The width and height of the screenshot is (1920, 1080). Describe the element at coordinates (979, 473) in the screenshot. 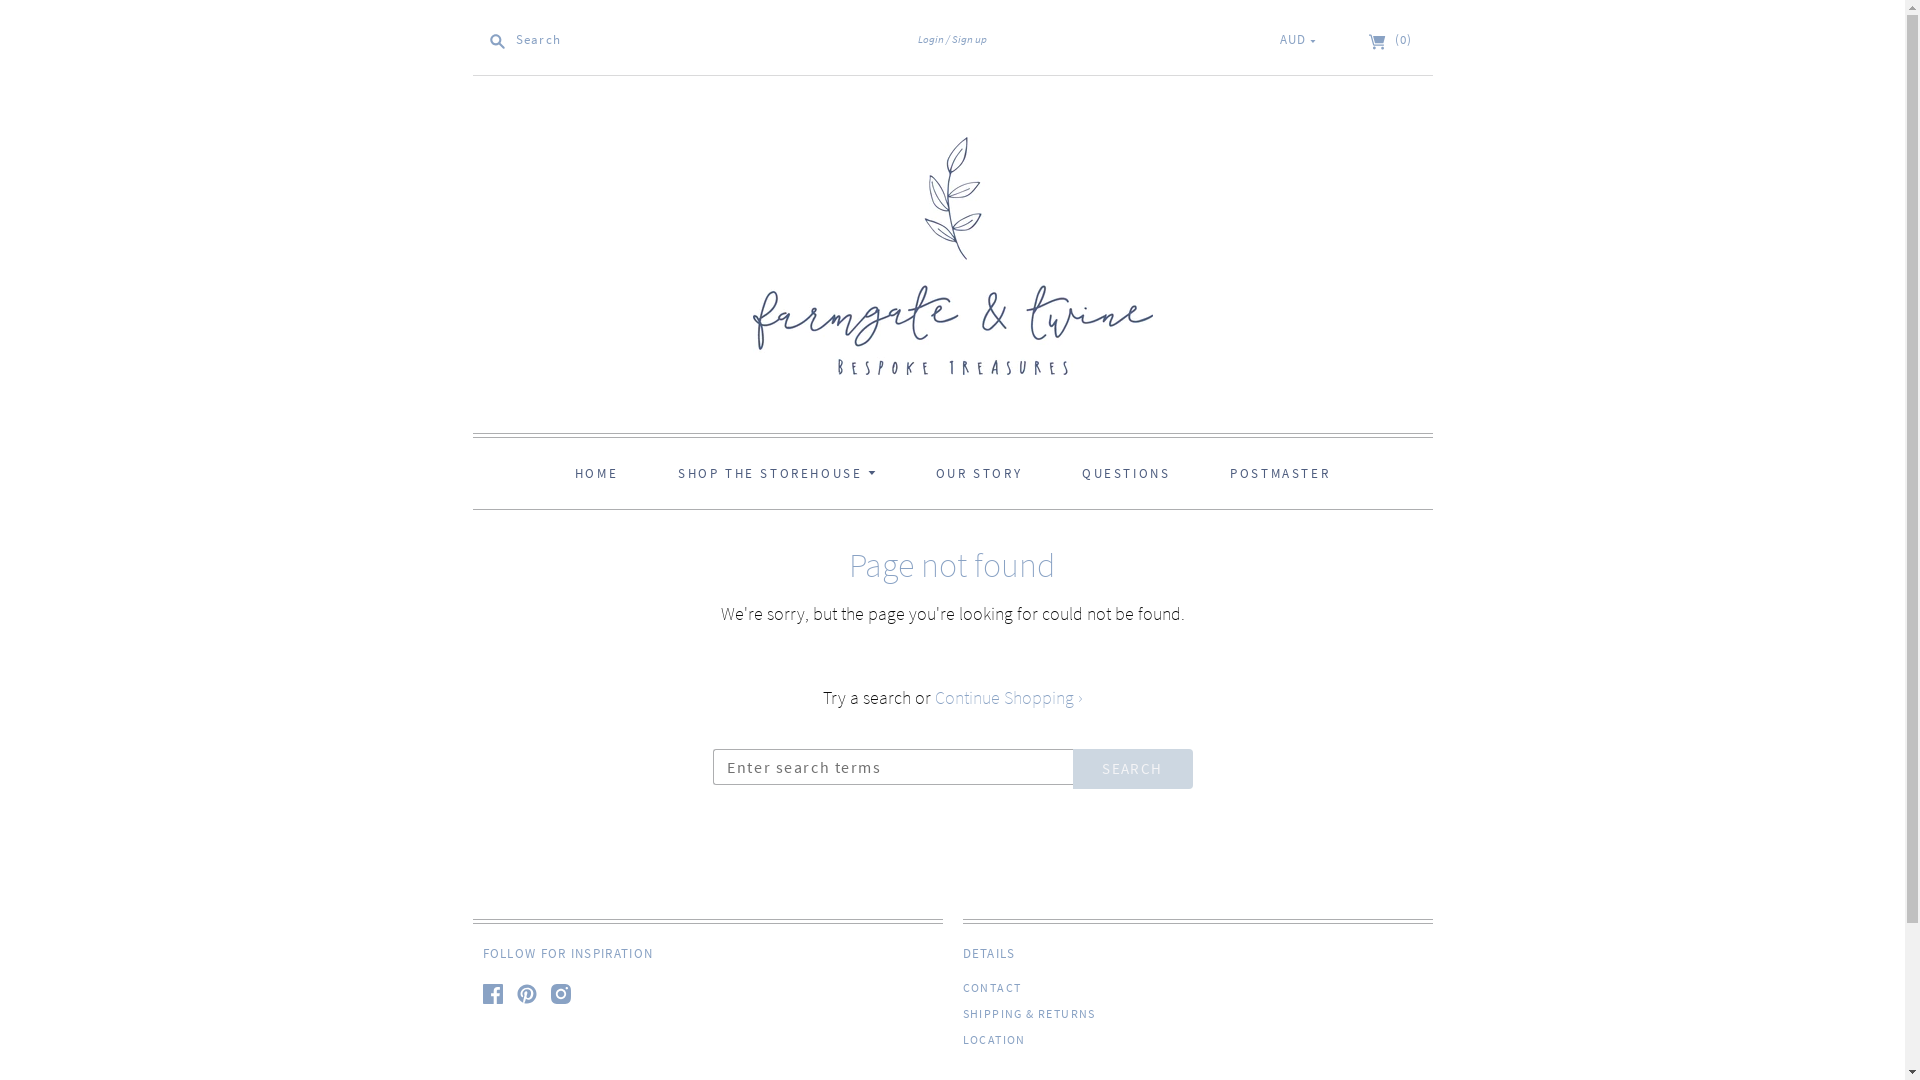

I see `OUR STORY` at that location.